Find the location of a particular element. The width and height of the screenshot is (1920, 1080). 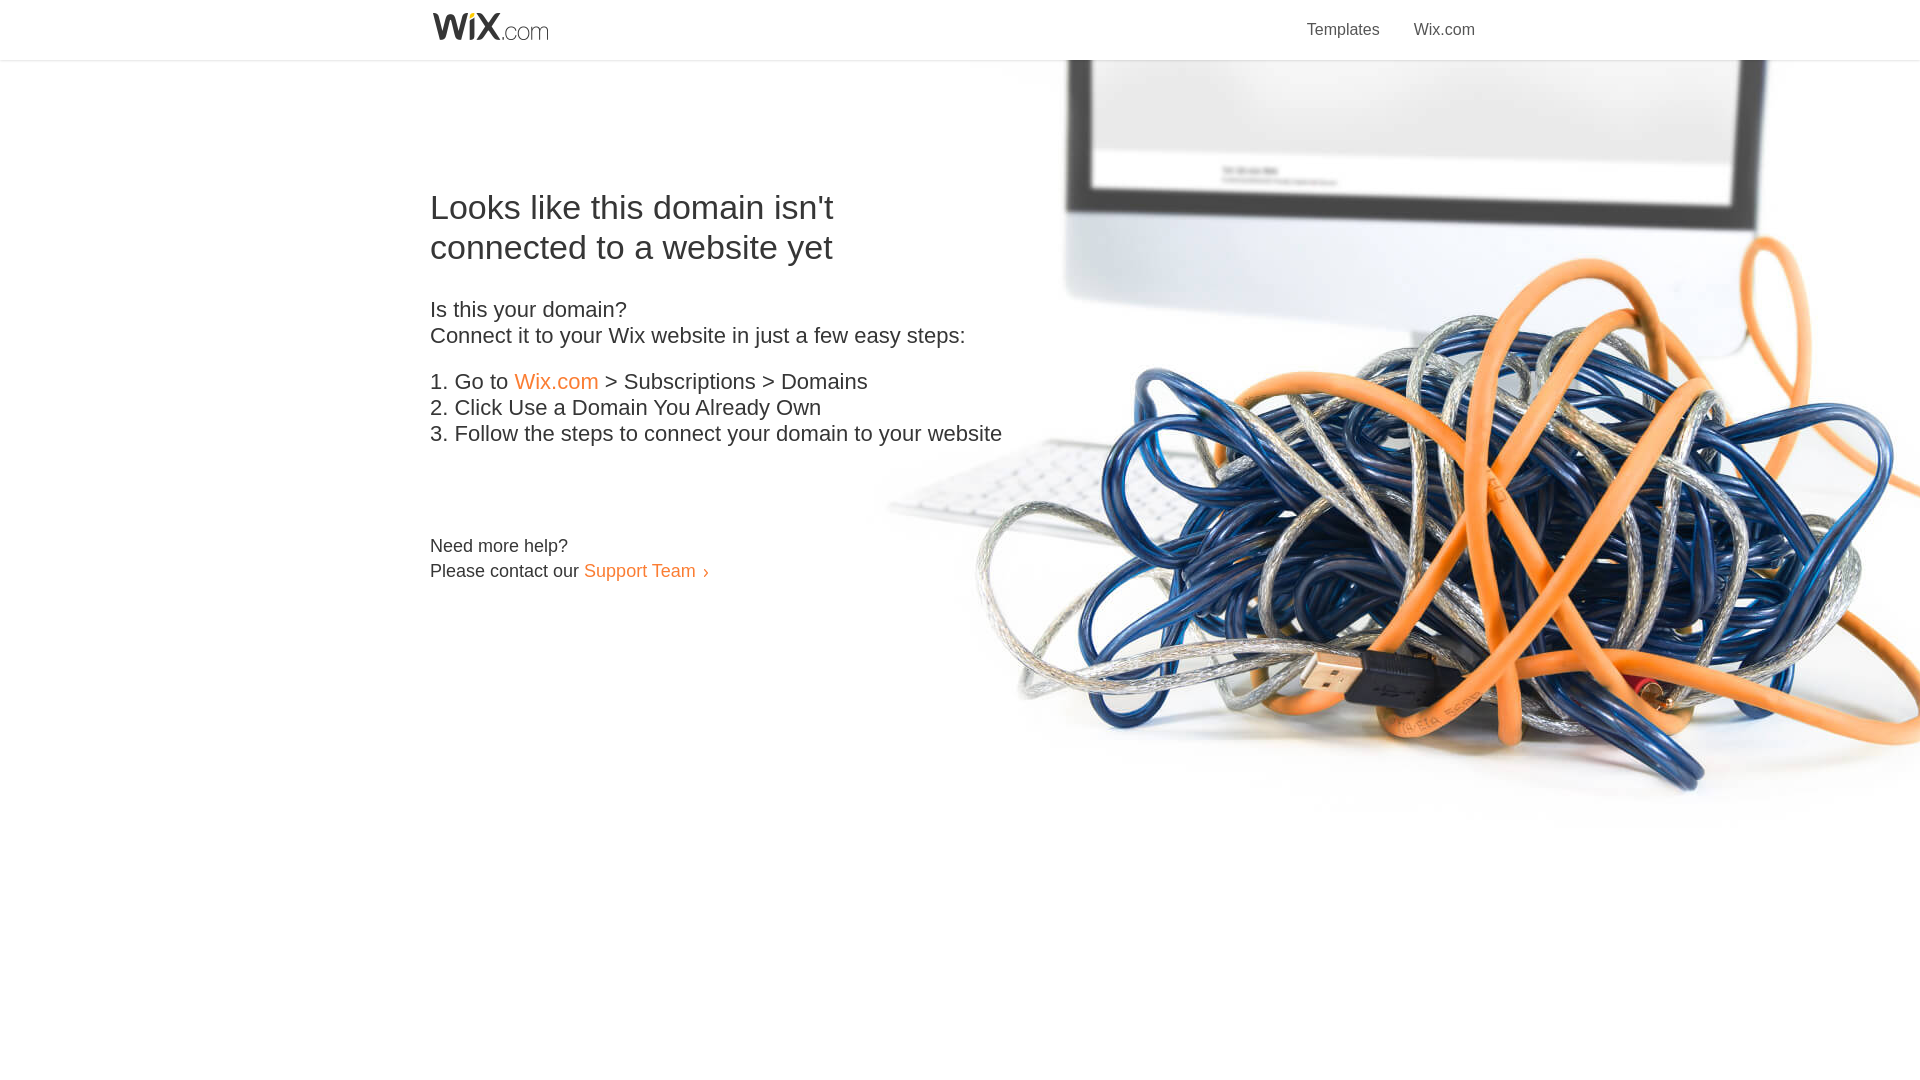

Wix.com is located at coordinates (556, 382).